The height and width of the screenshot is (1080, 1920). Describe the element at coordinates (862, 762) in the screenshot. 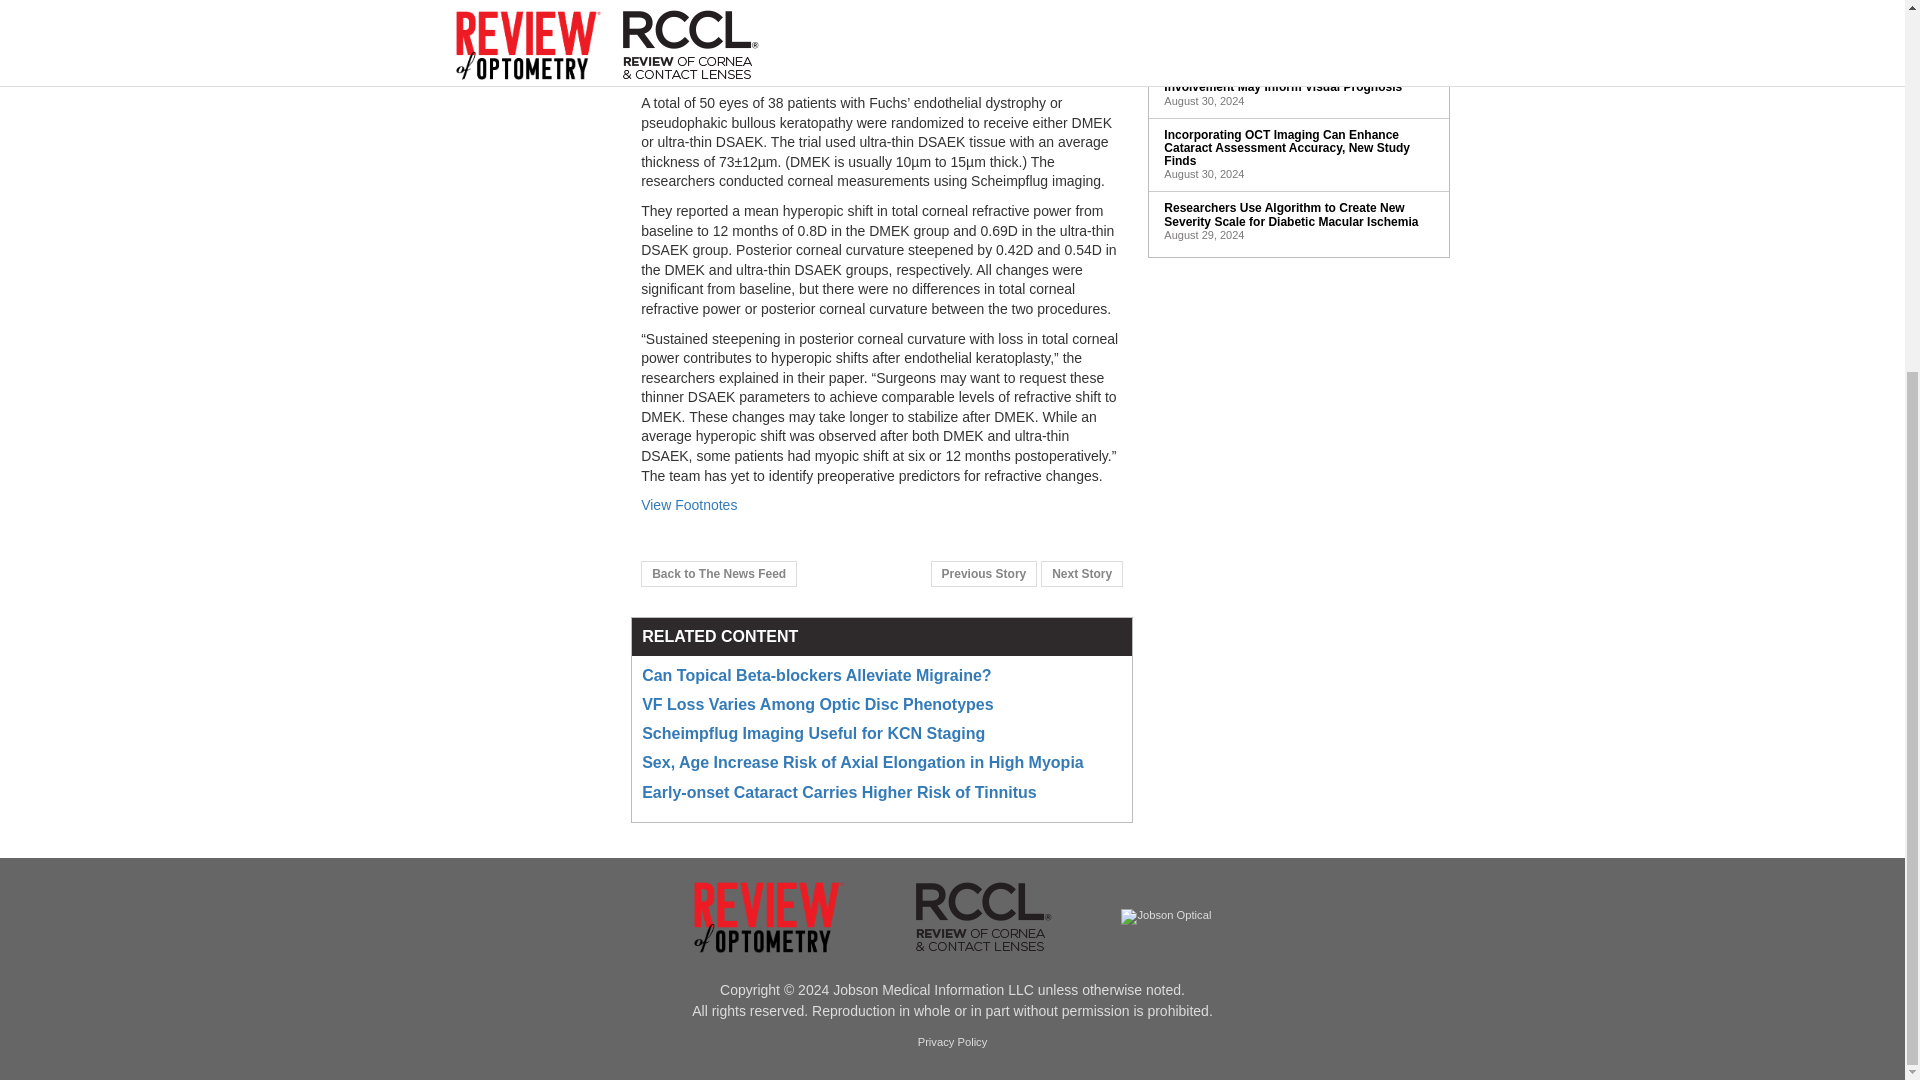

I see `Sex, Age Increase Risk of Axial Elongation in High Myopia` at that location.